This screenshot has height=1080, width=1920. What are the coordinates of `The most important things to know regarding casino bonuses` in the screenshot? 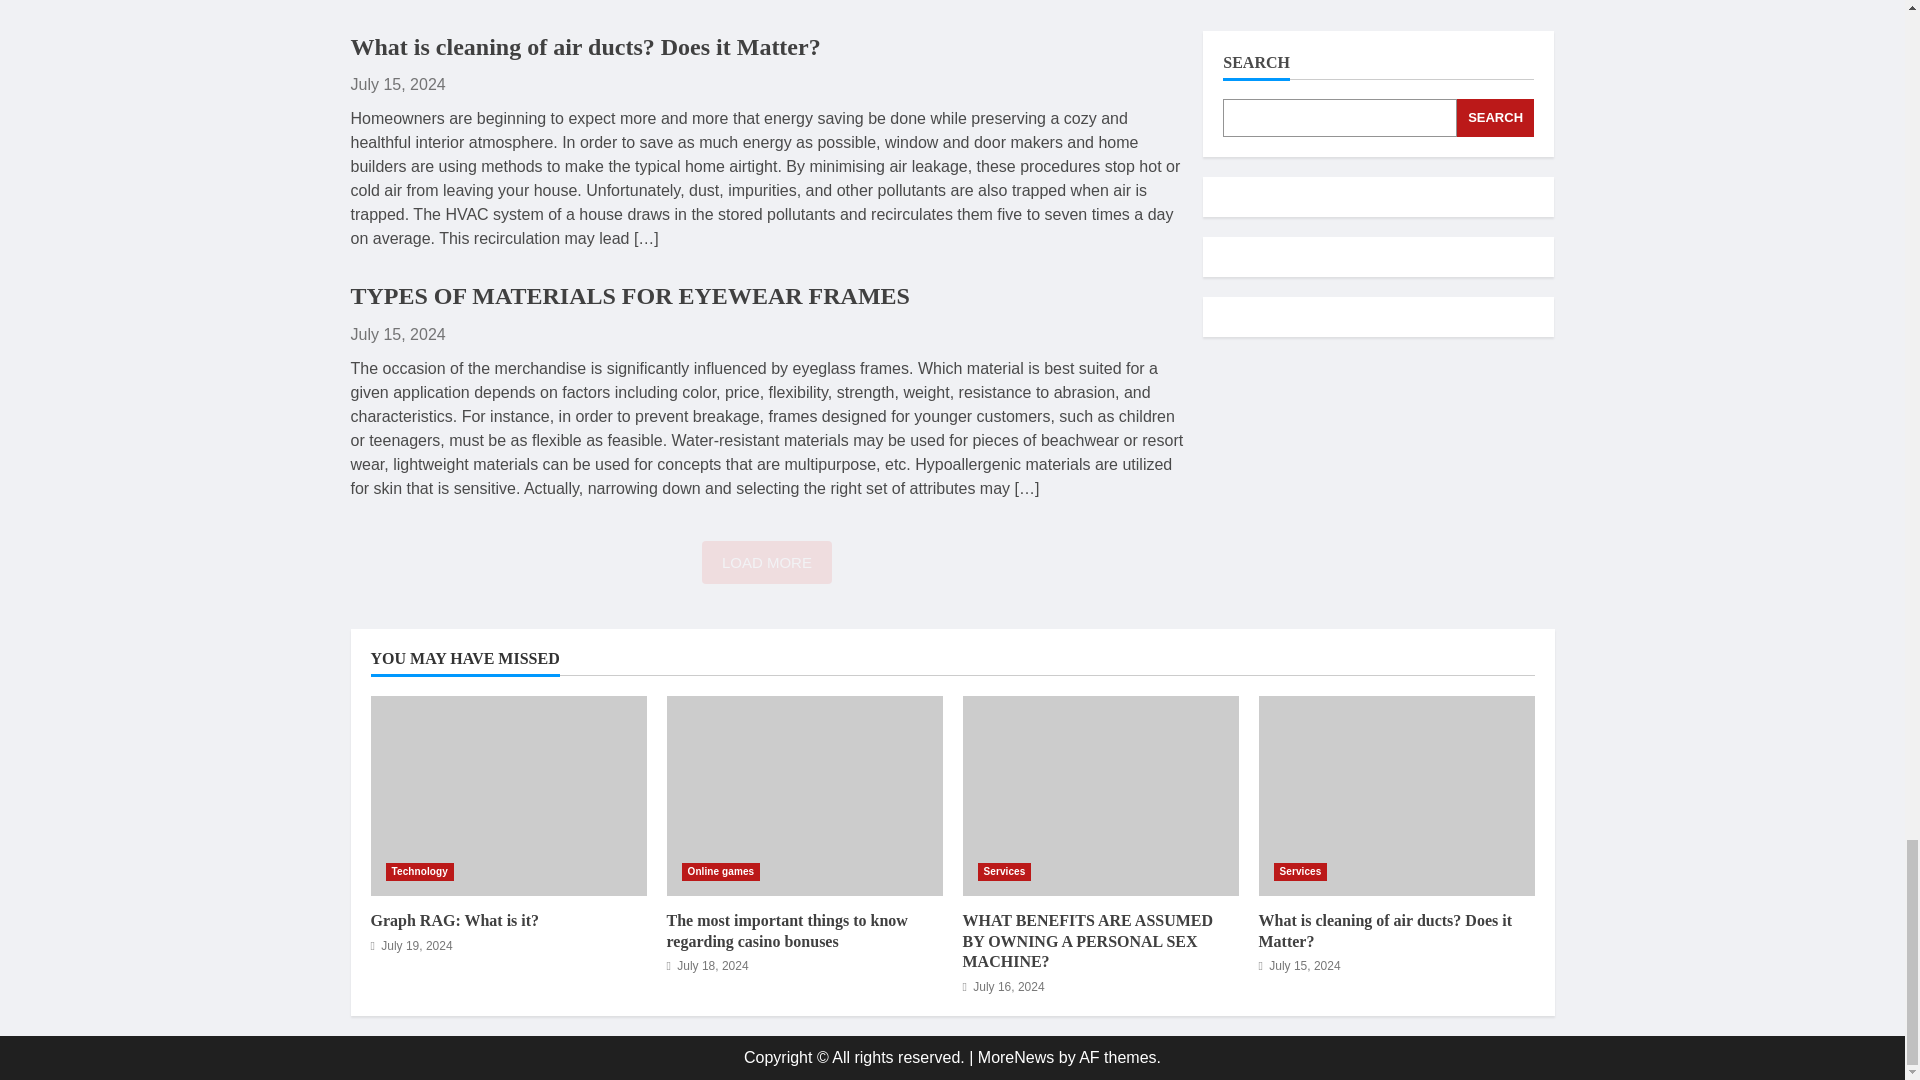 It's located at (804, 796).